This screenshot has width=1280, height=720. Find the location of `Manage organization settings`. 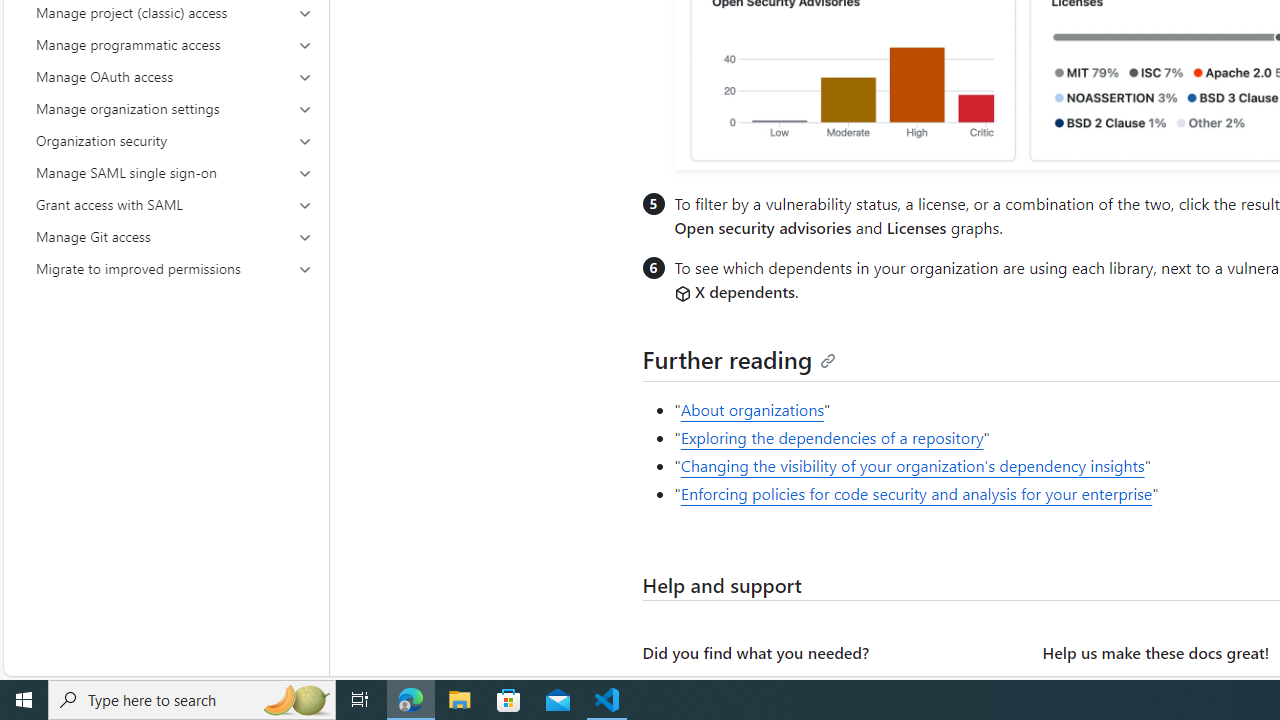

Manage organization settings is located at coordinates (174, 108).